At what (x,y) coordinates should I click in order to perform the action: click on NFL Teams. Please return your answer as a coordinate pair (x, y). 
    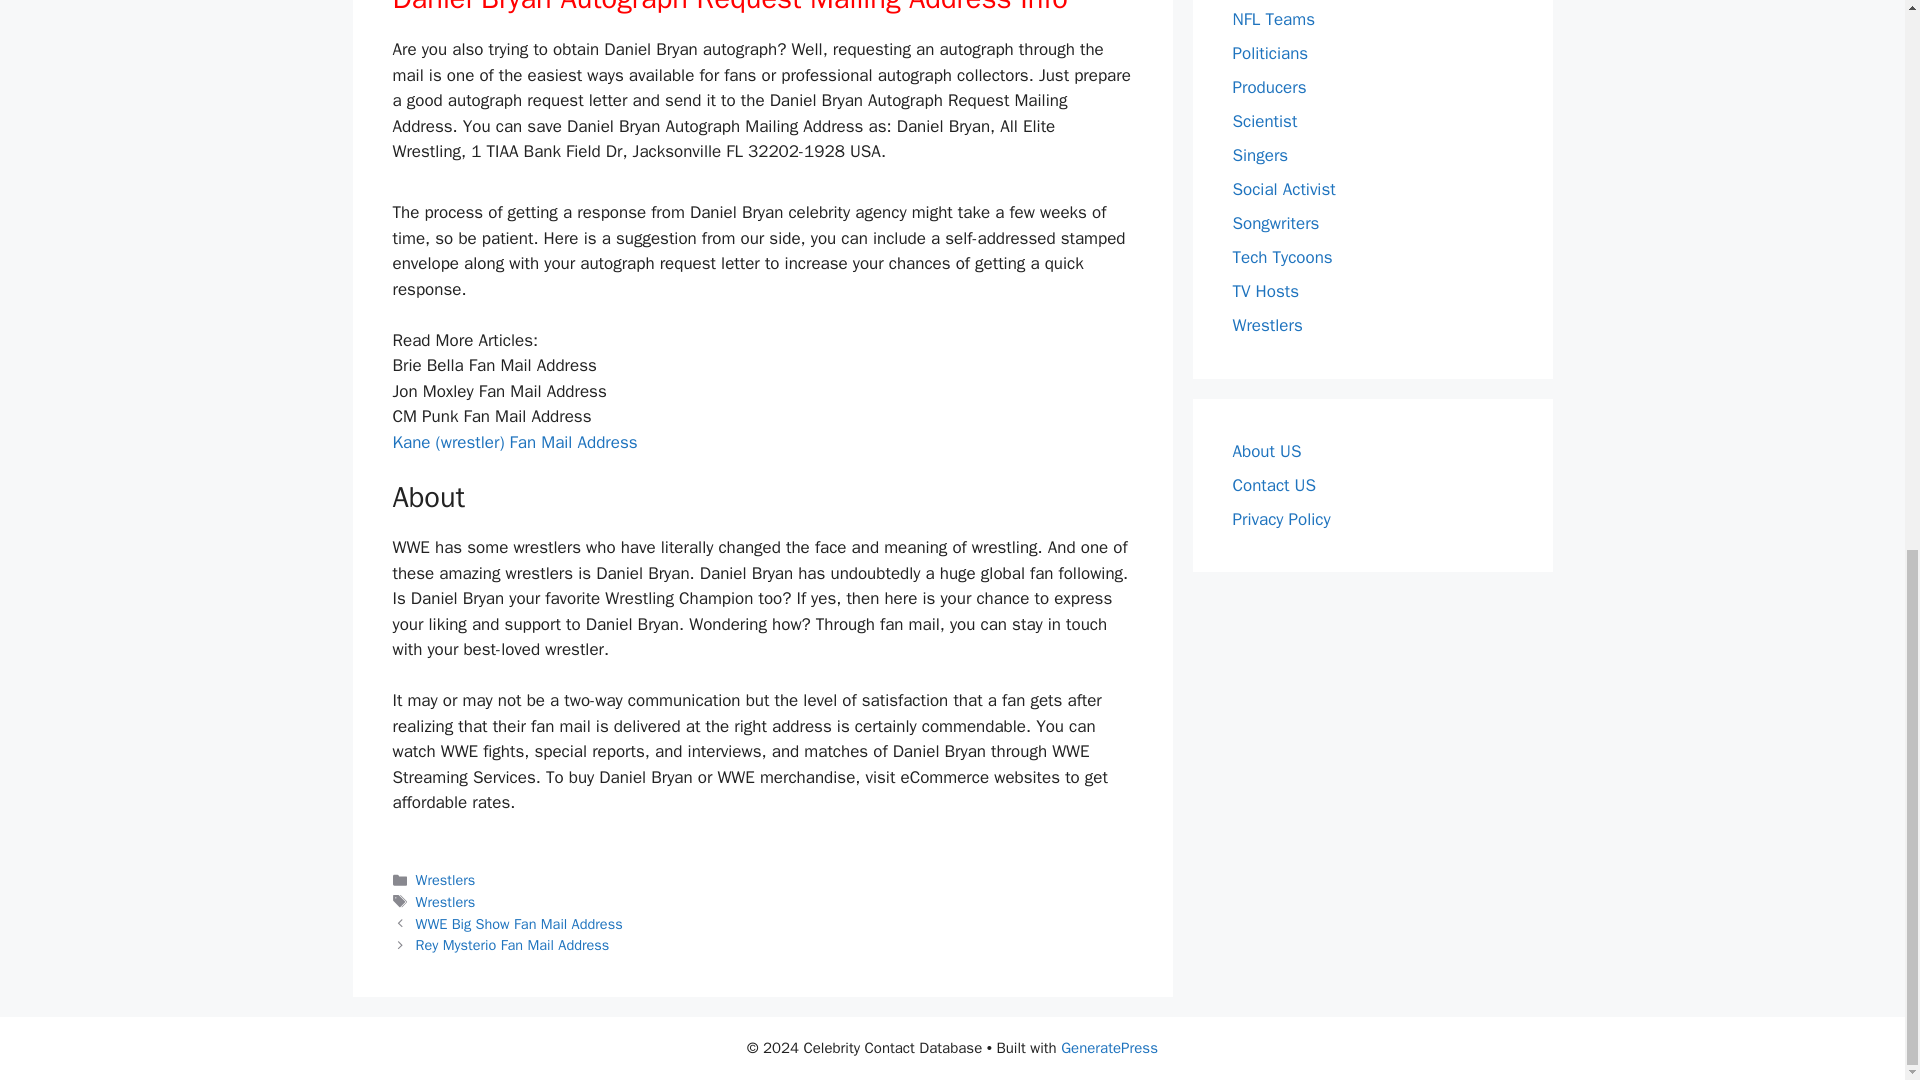
    Looking at the image, I should click on (1274, 19).